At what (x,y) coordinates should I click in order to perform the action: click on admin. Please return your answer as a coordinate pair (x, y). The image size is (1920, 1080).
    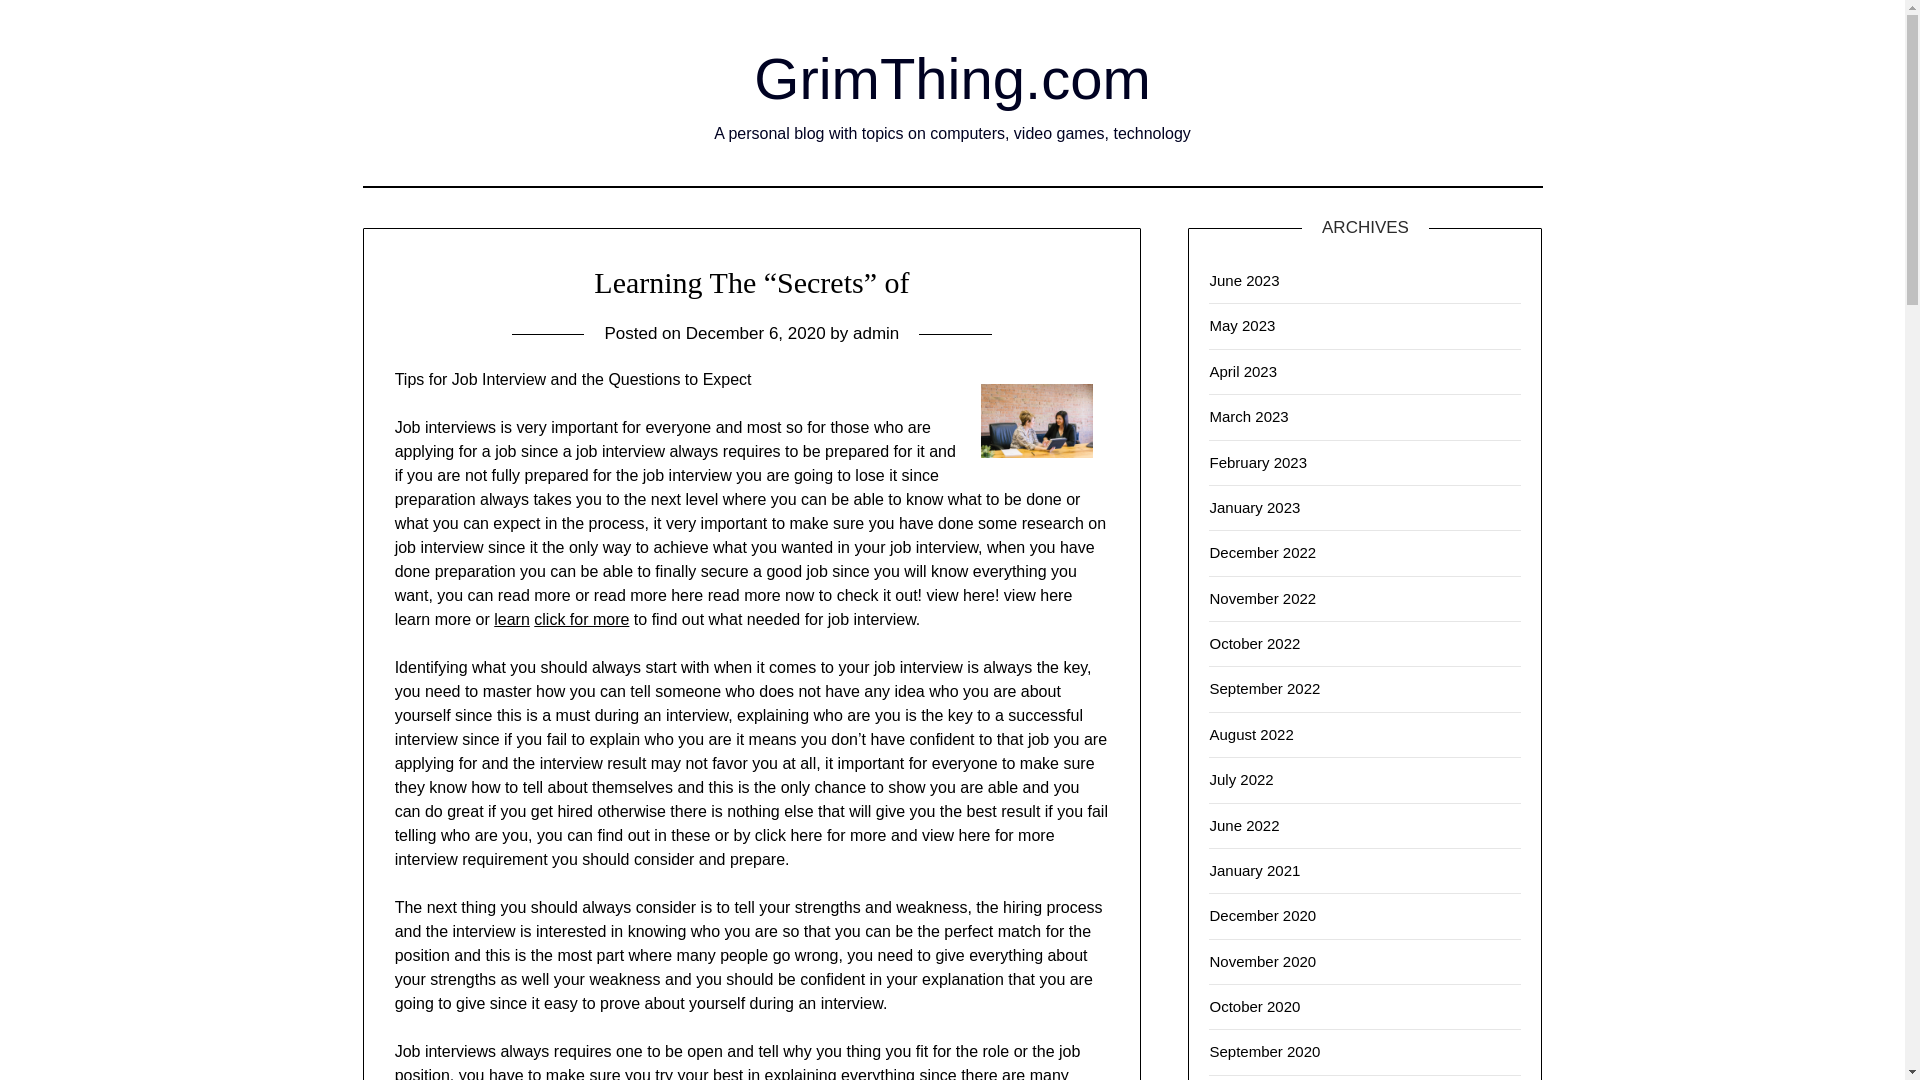
    Looking at the image, I should click on (875, 334).